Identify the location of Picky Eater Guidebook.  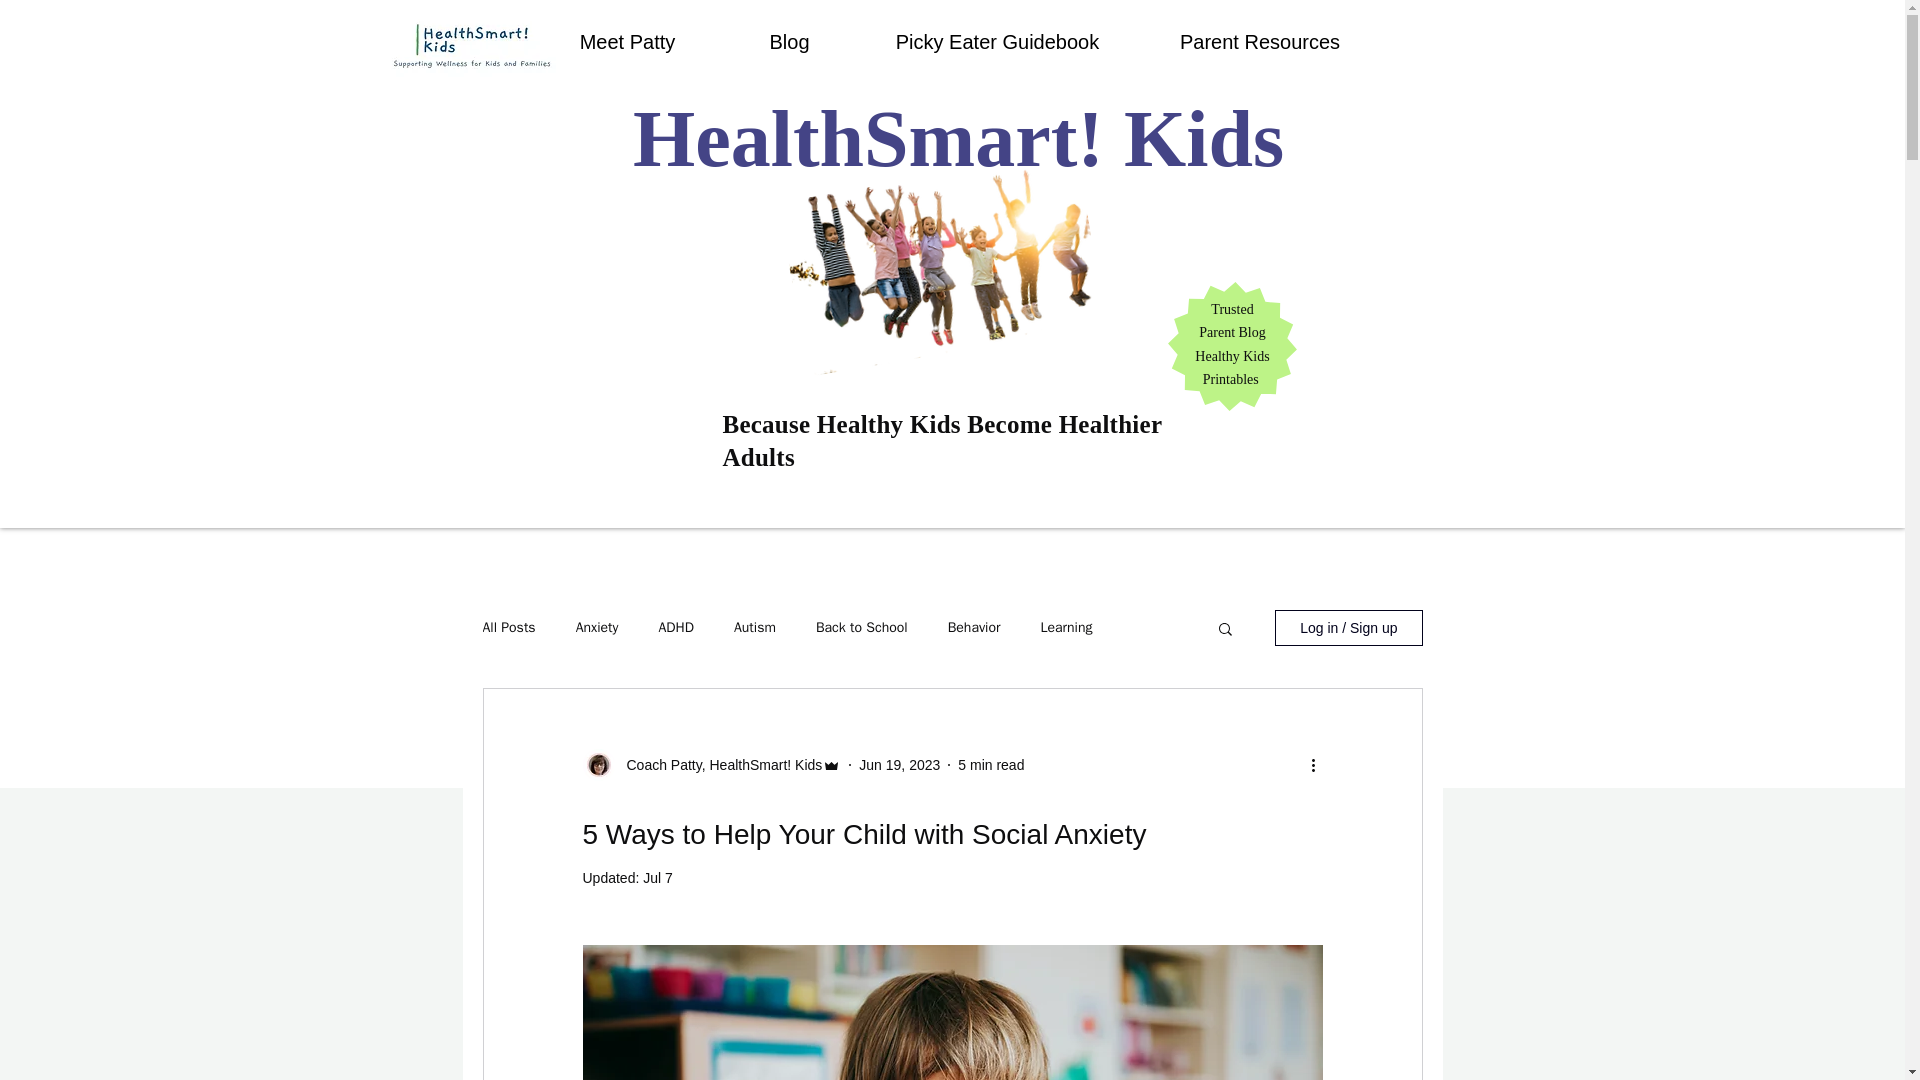
(998, 42).